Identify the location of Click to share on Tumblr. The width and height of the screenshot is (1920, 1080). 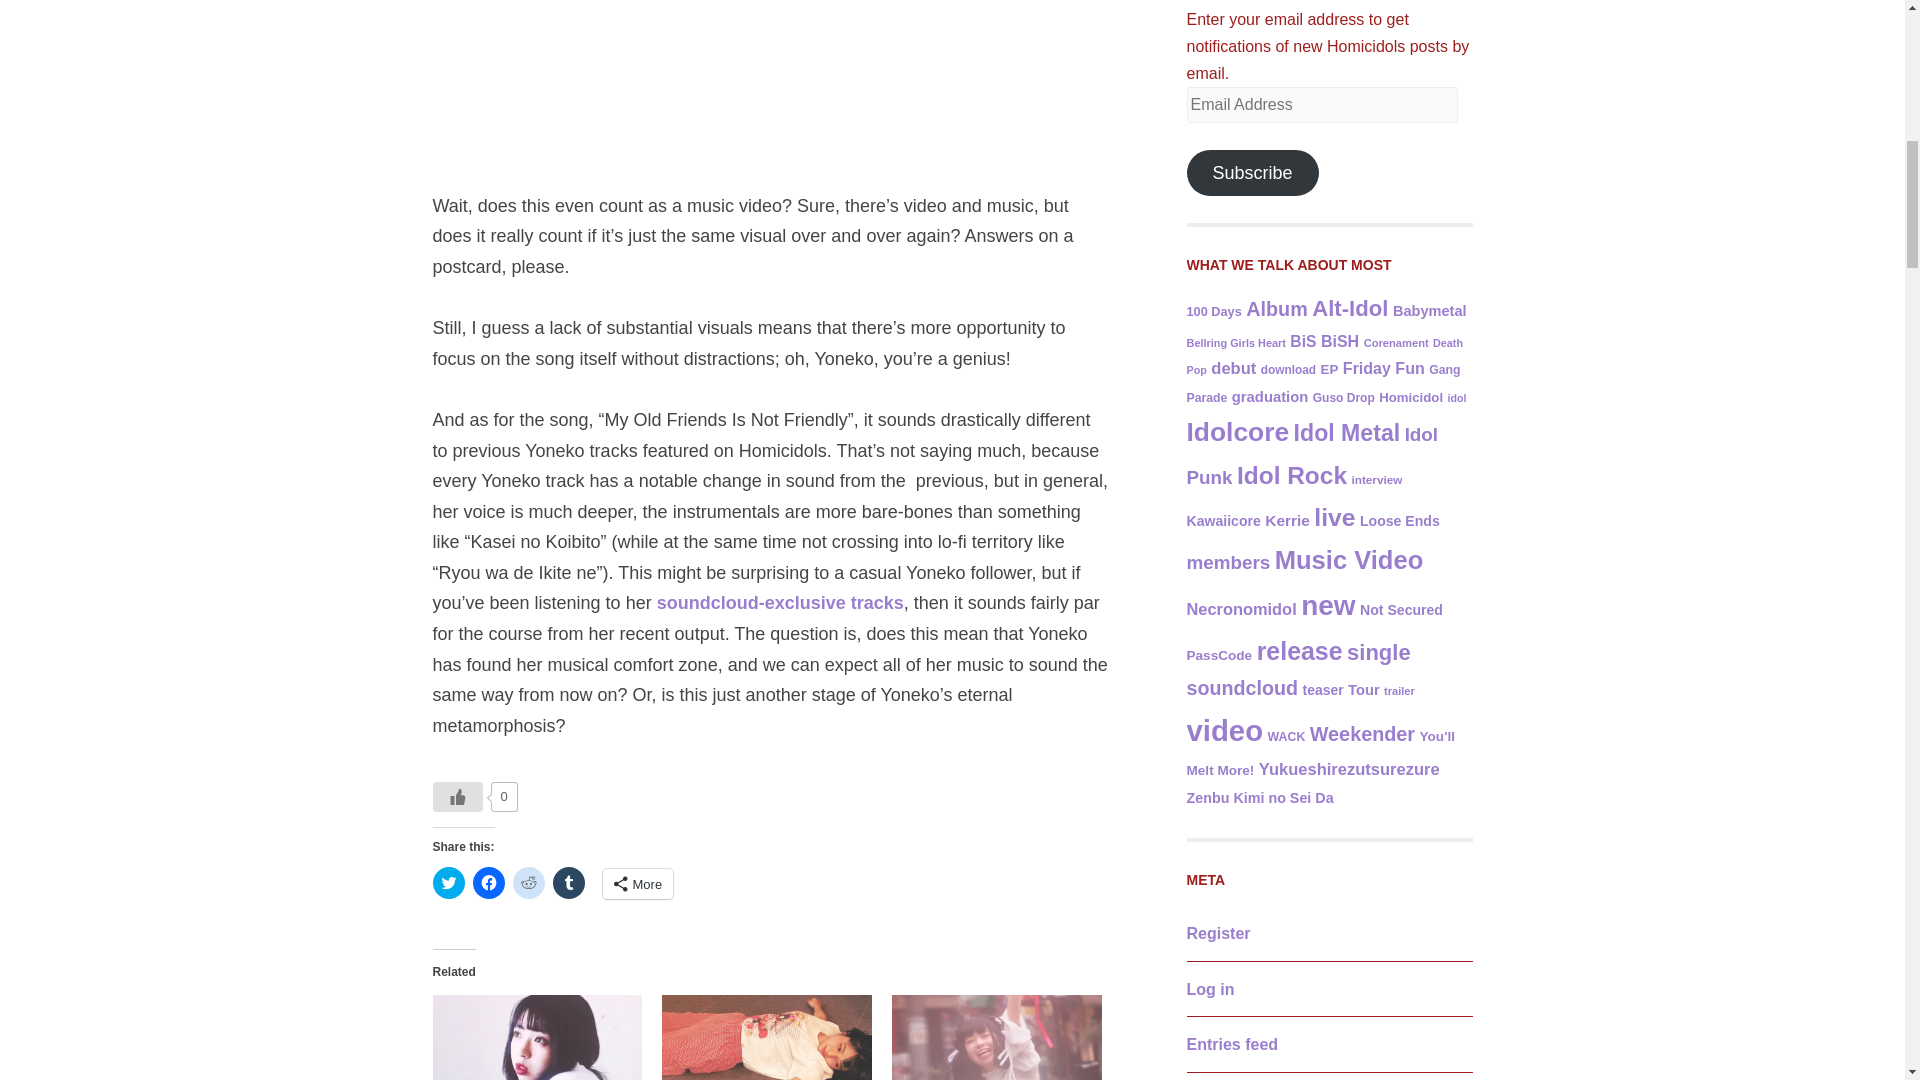
(568, 882).